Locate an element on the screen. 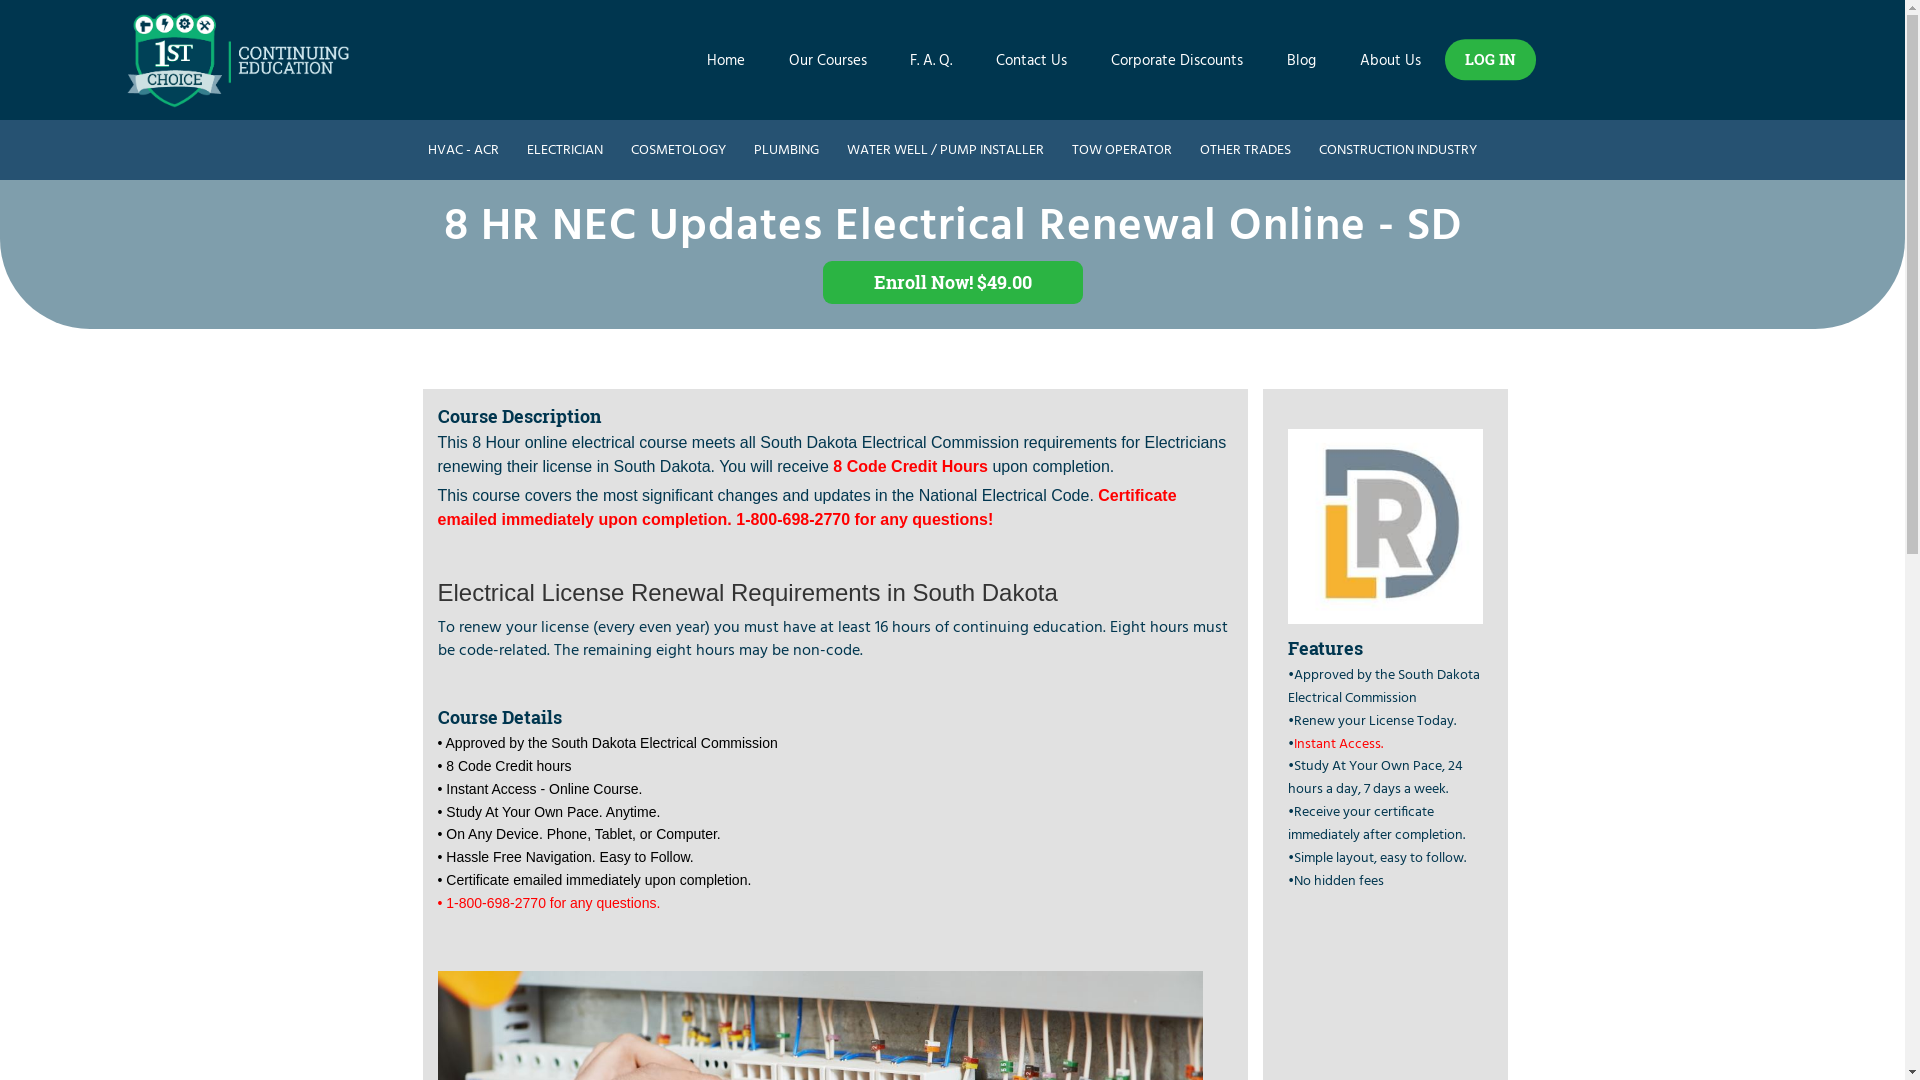 The height and width of the screenshot is (1080, 1920). F. A. Q. is located at coordinates (931, 60).